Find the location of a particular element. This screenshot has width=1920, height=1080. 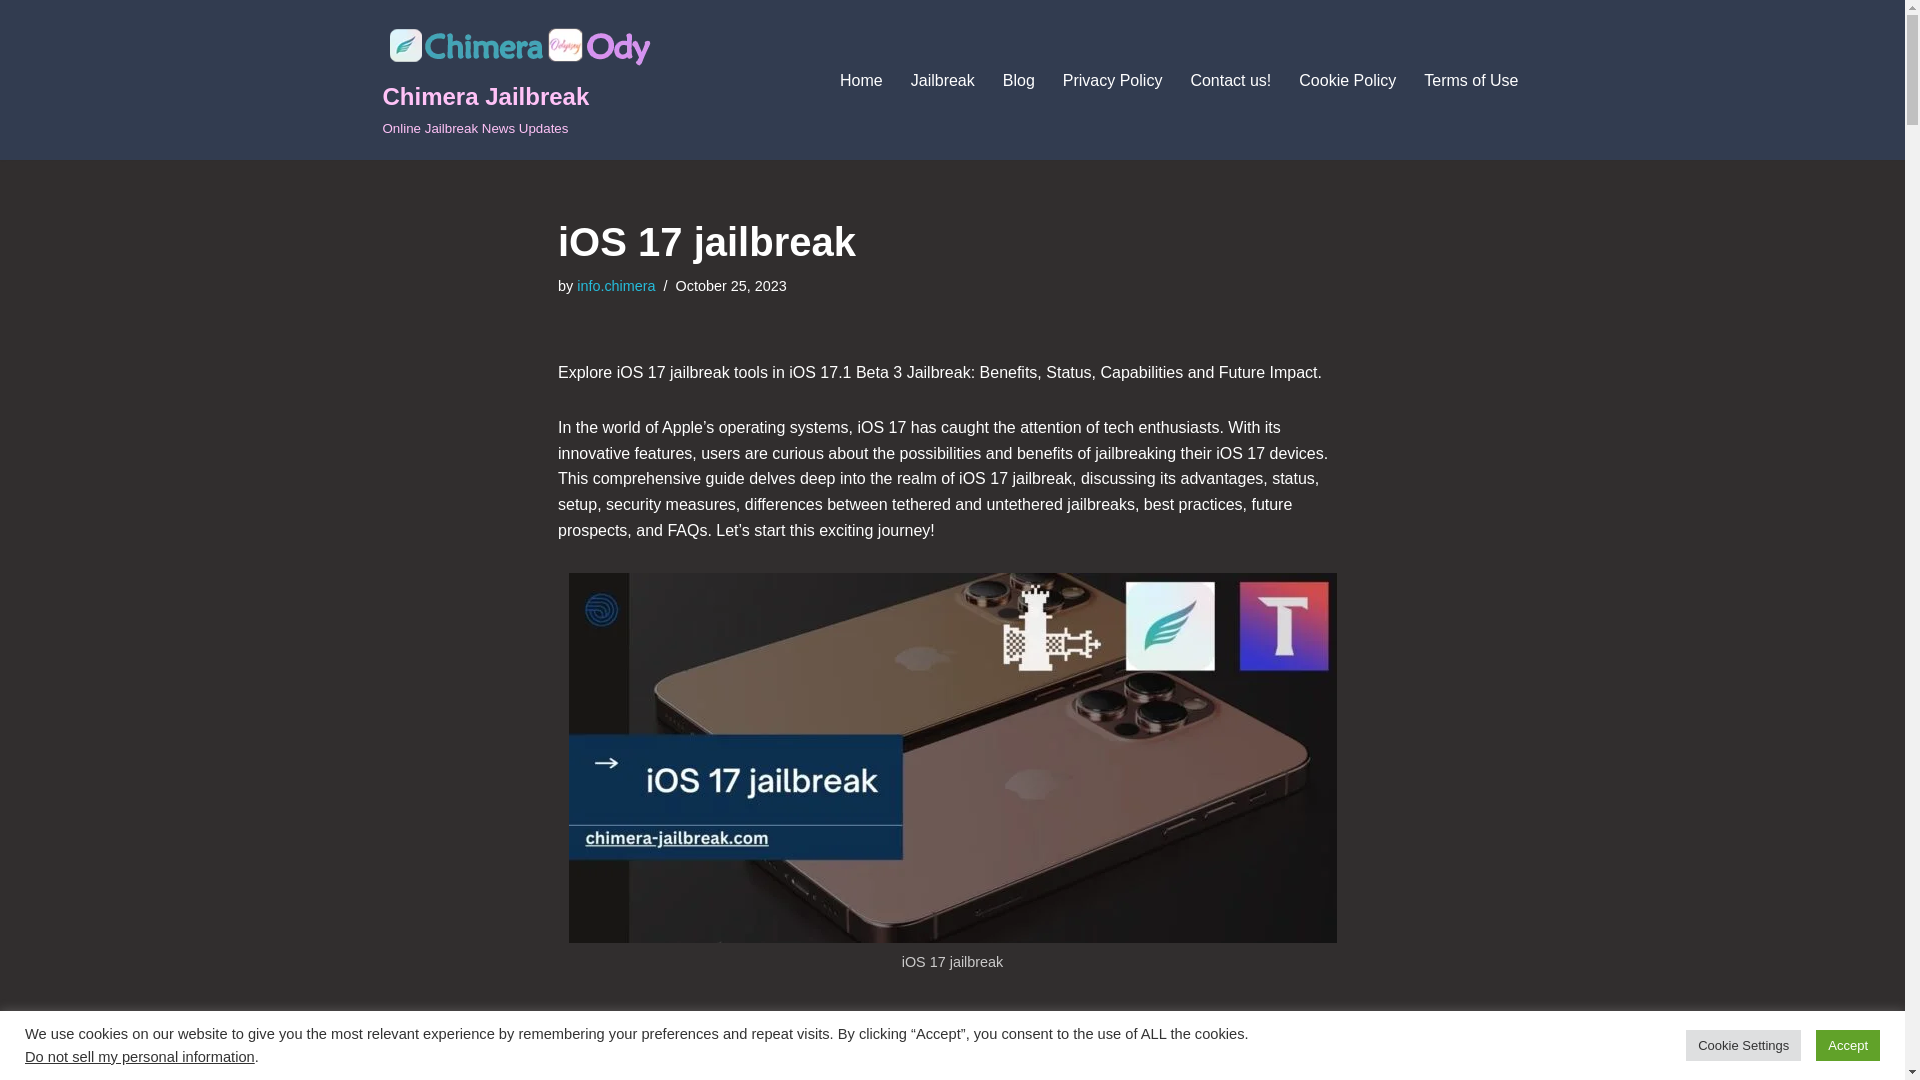

Skip to content is located at coordinates (862, 80).